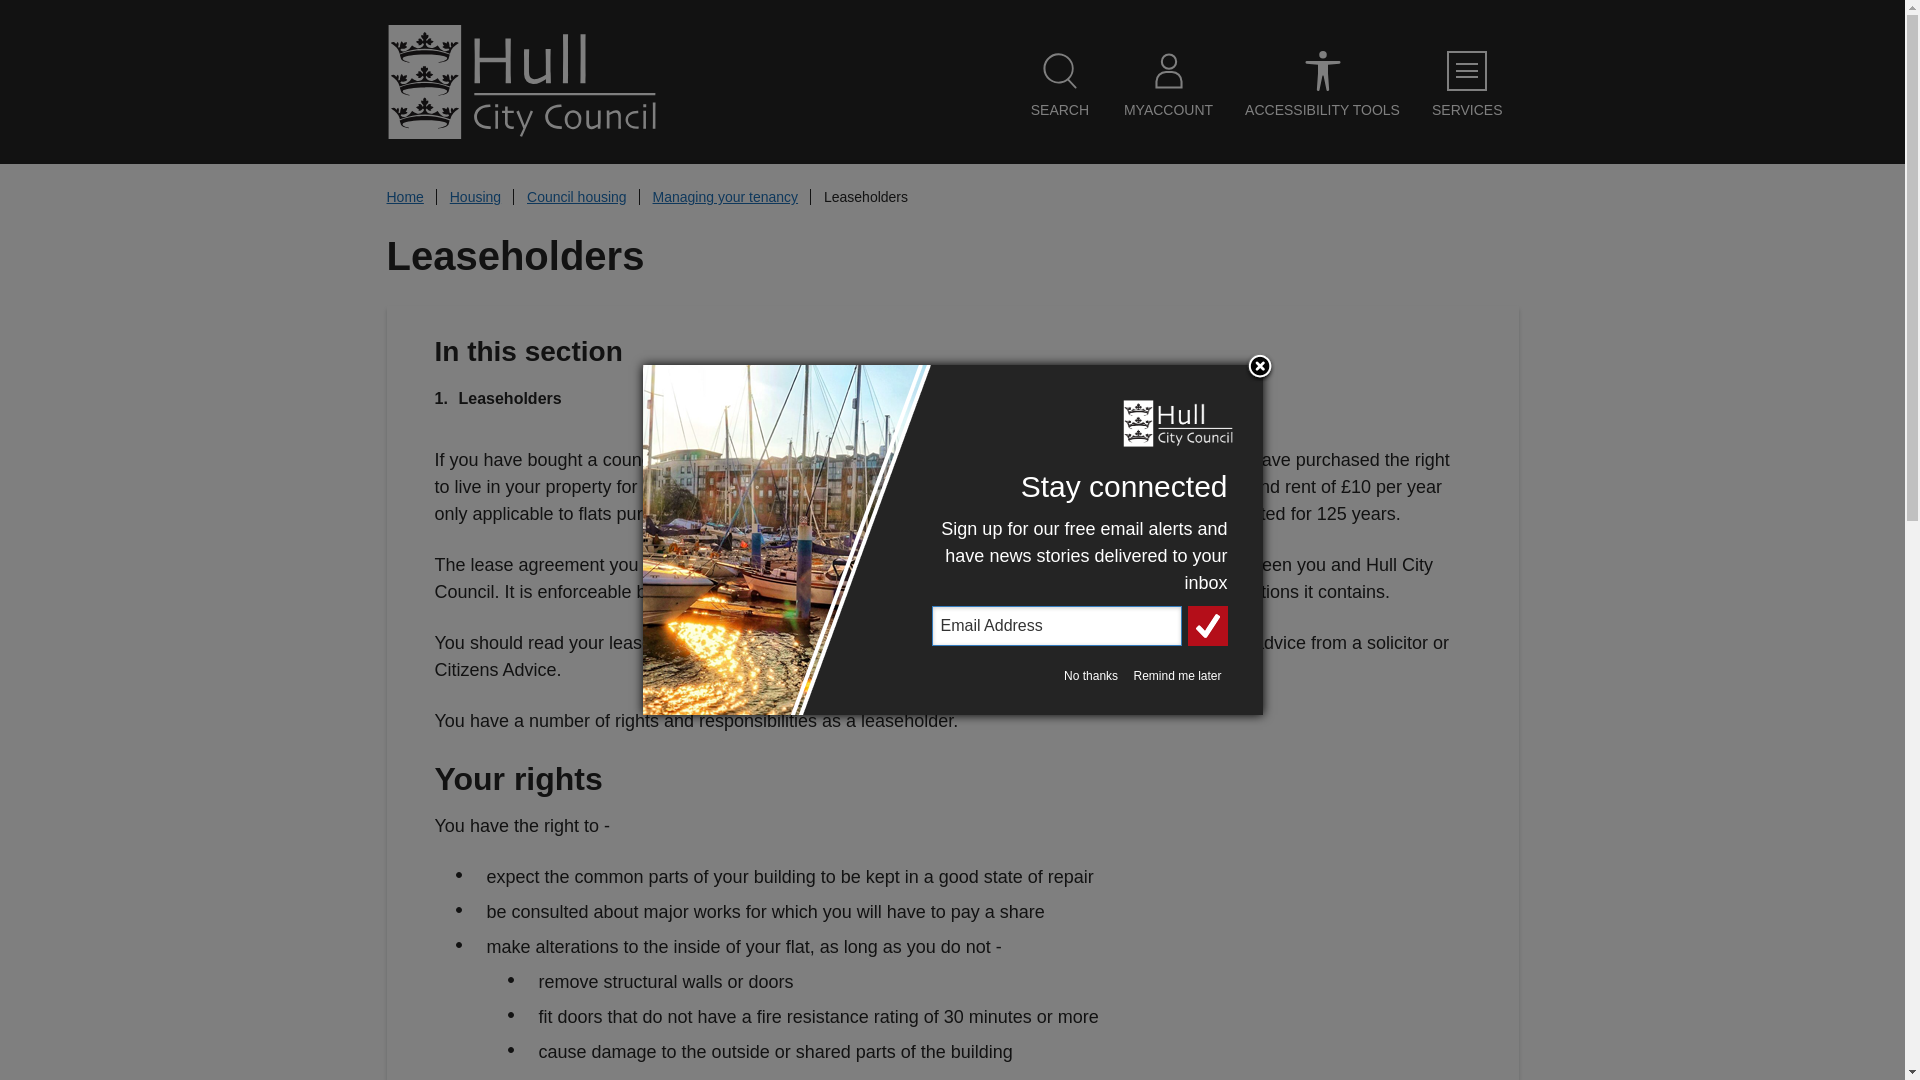 Image resolution: width=1920 pixels, height=1080 pixels. What do you see at coordinates (725, 196) in the screenshot?
I see `Managing your tenancy` at bounding box center [725, 196].